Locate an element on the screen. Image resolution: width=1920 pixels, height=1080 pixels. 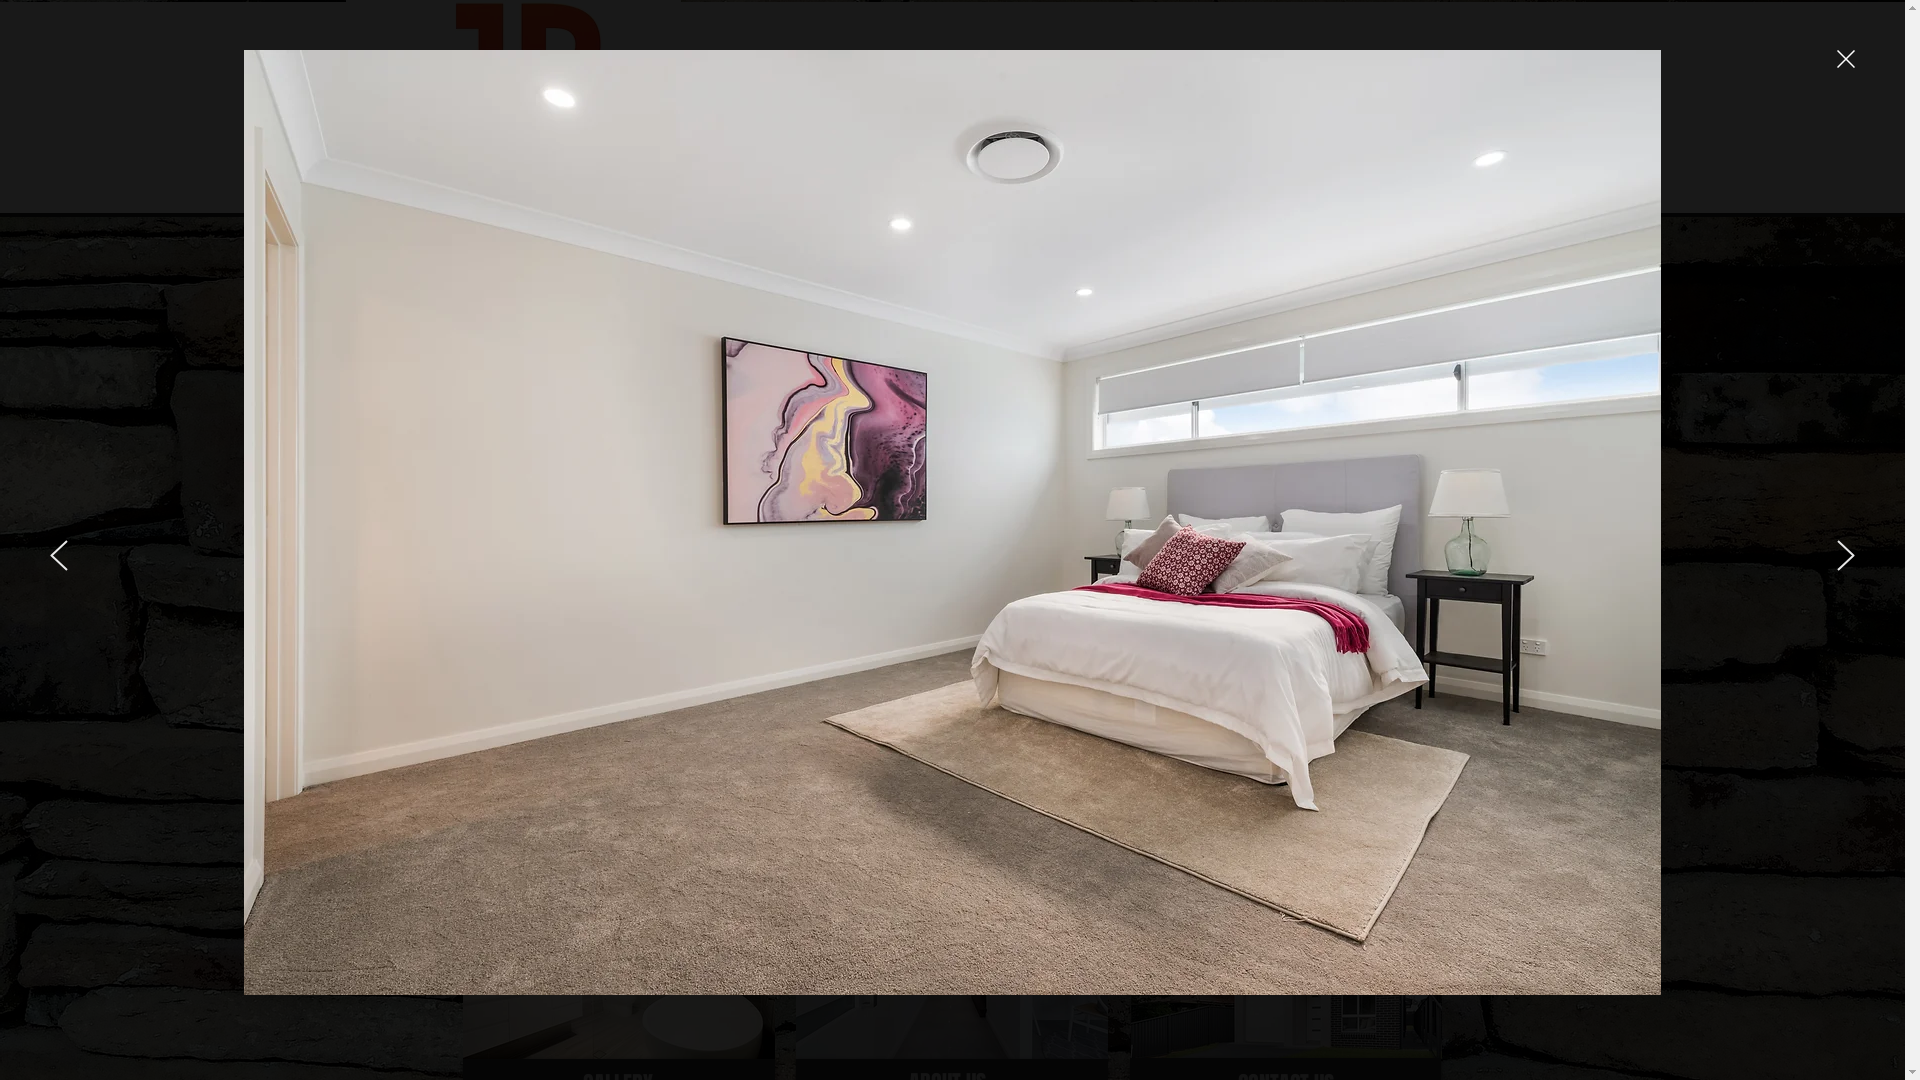
Home - Devine Building is located at coordinates (653, 194).